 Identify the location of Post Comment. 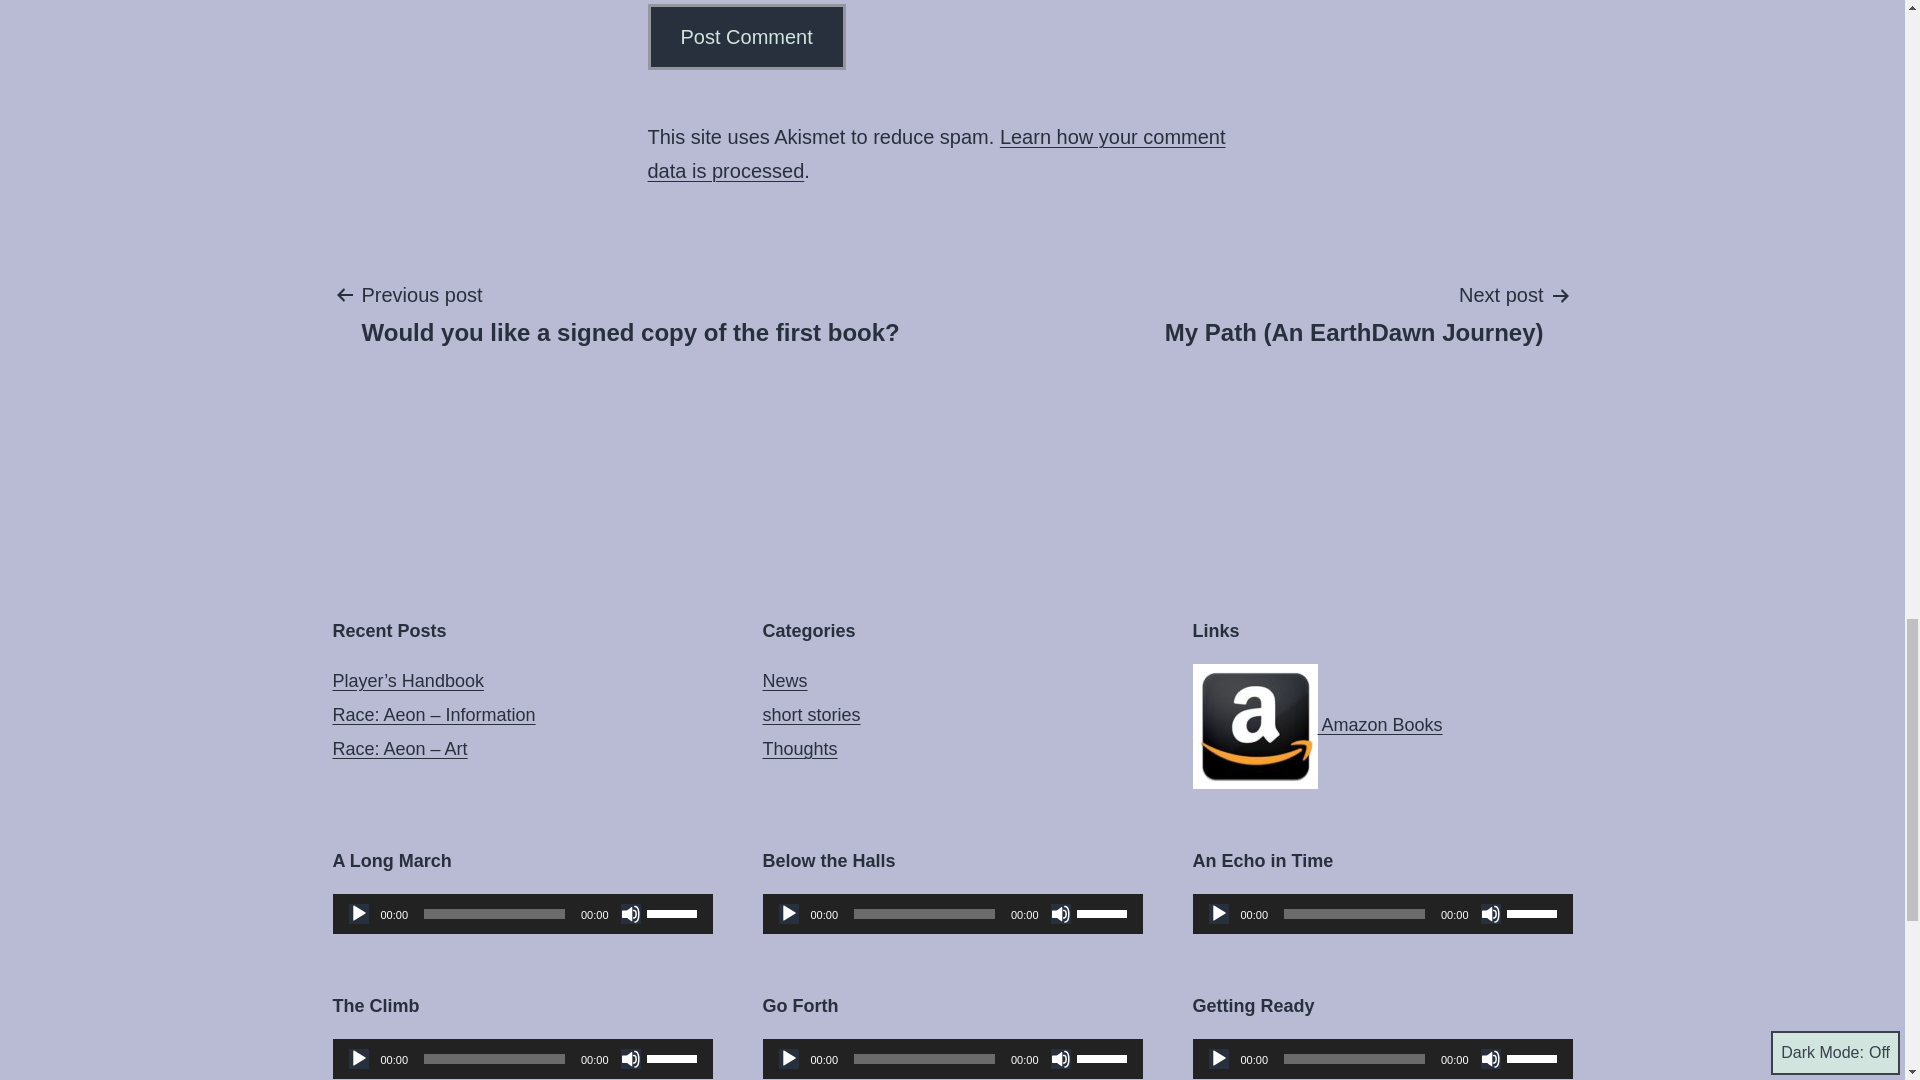
(747, 37).